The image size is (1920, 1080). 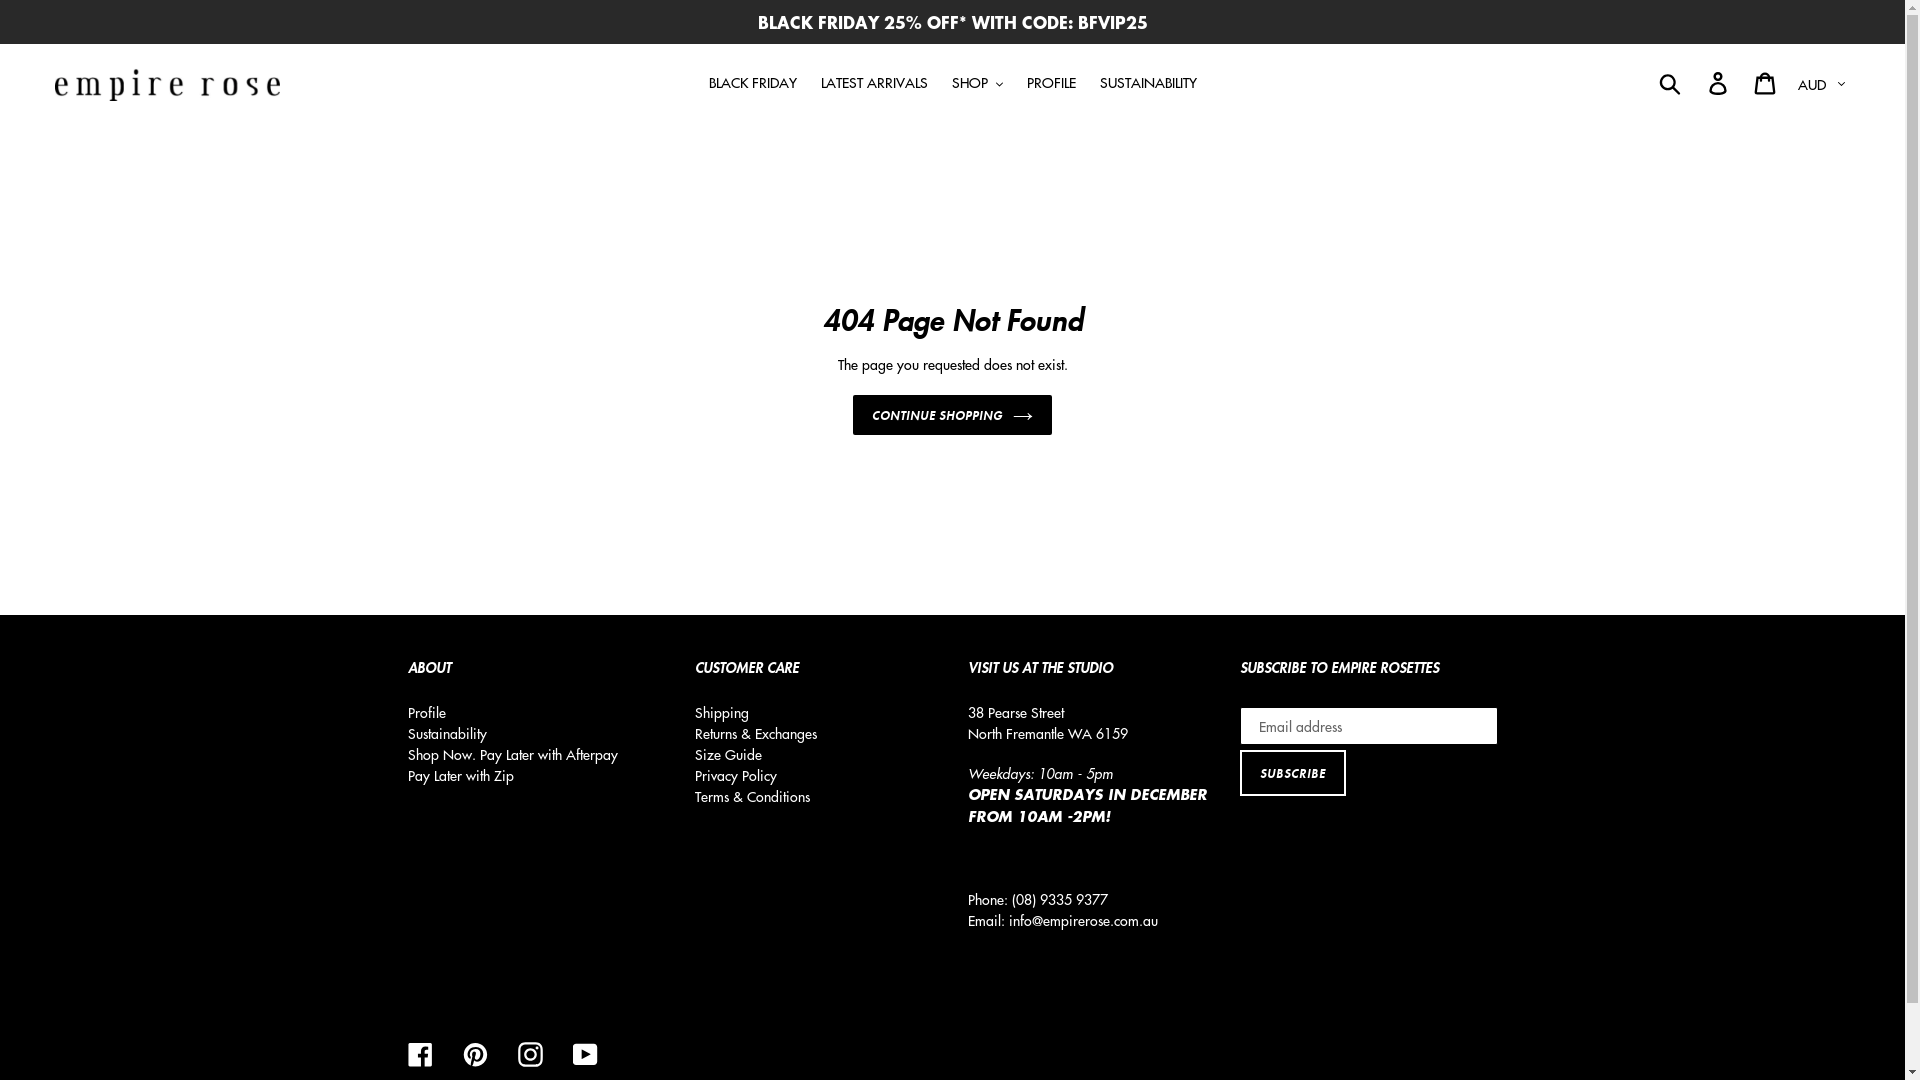 I want to click on info@empirerose.com.au, so click(x=1082, y=920).